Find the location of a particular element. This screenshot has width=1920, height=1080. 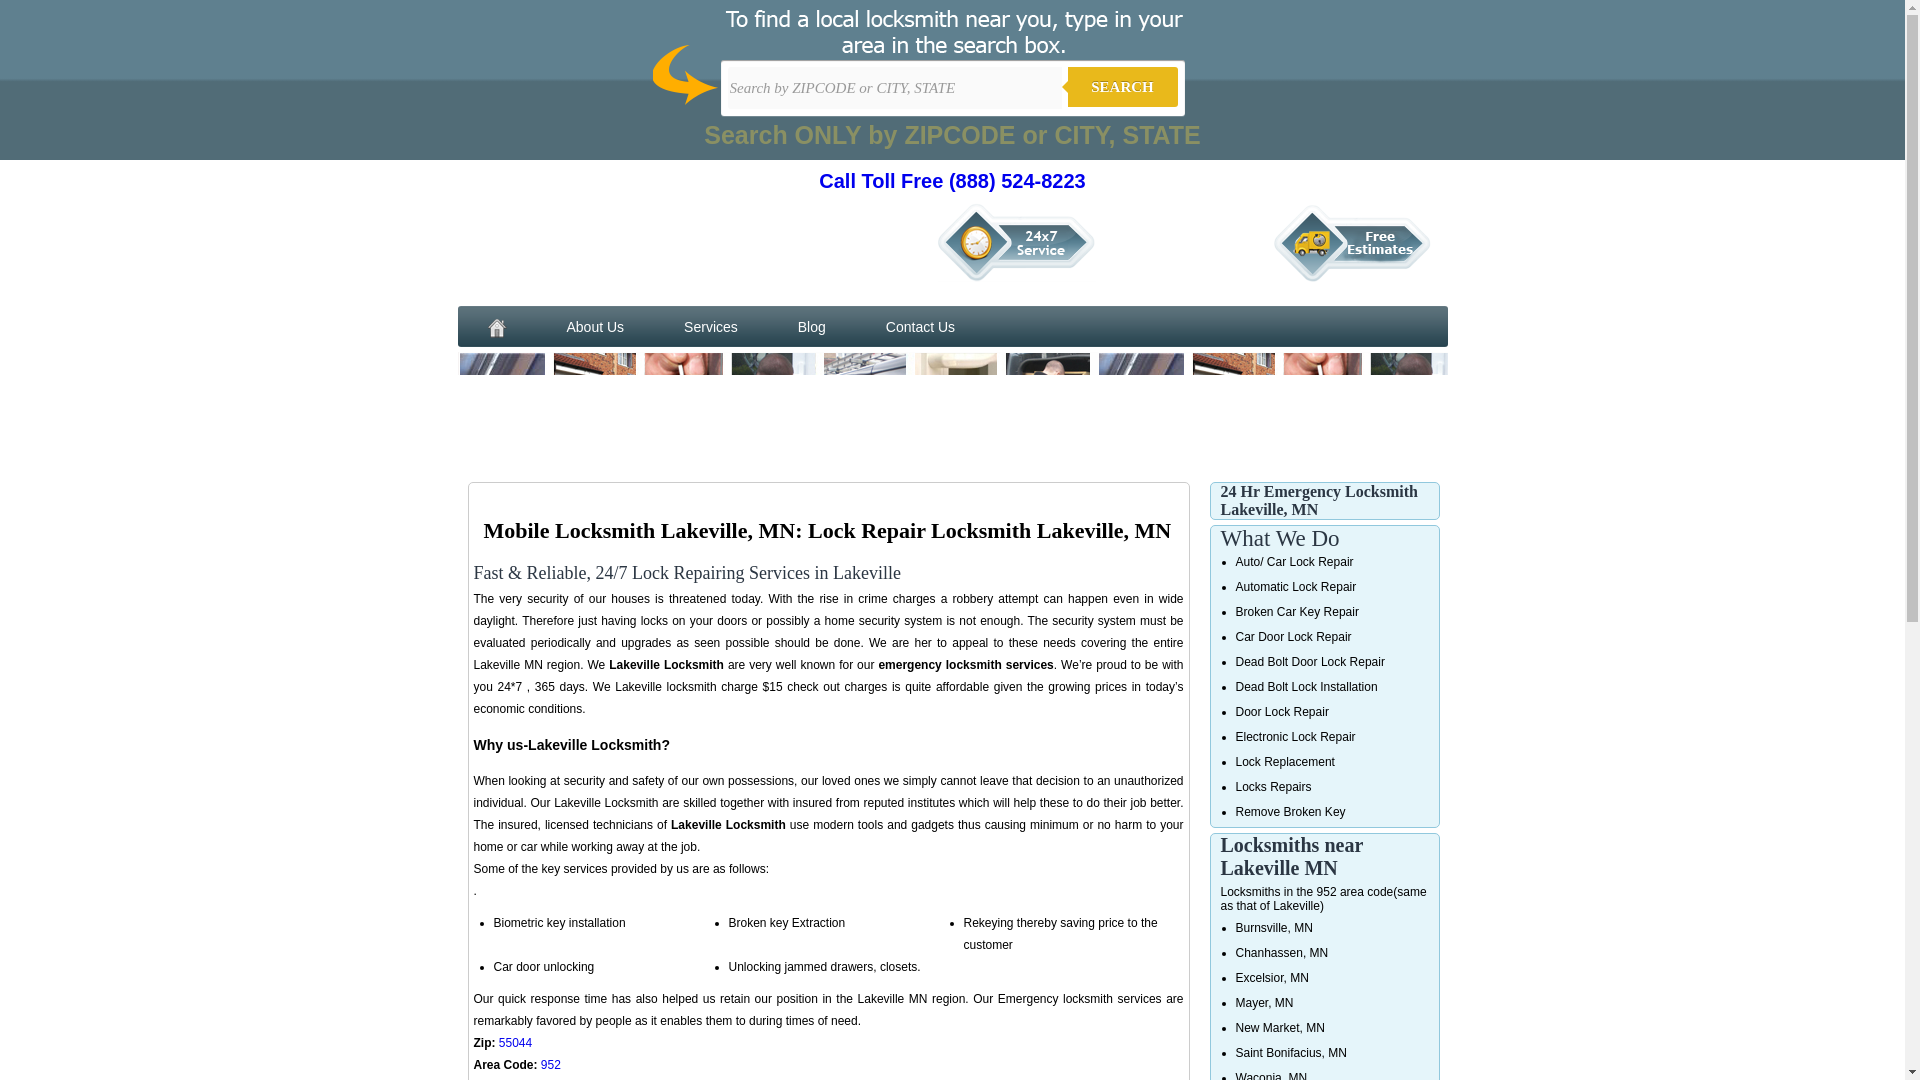

Contact Us is located at coordinates (920, 326).